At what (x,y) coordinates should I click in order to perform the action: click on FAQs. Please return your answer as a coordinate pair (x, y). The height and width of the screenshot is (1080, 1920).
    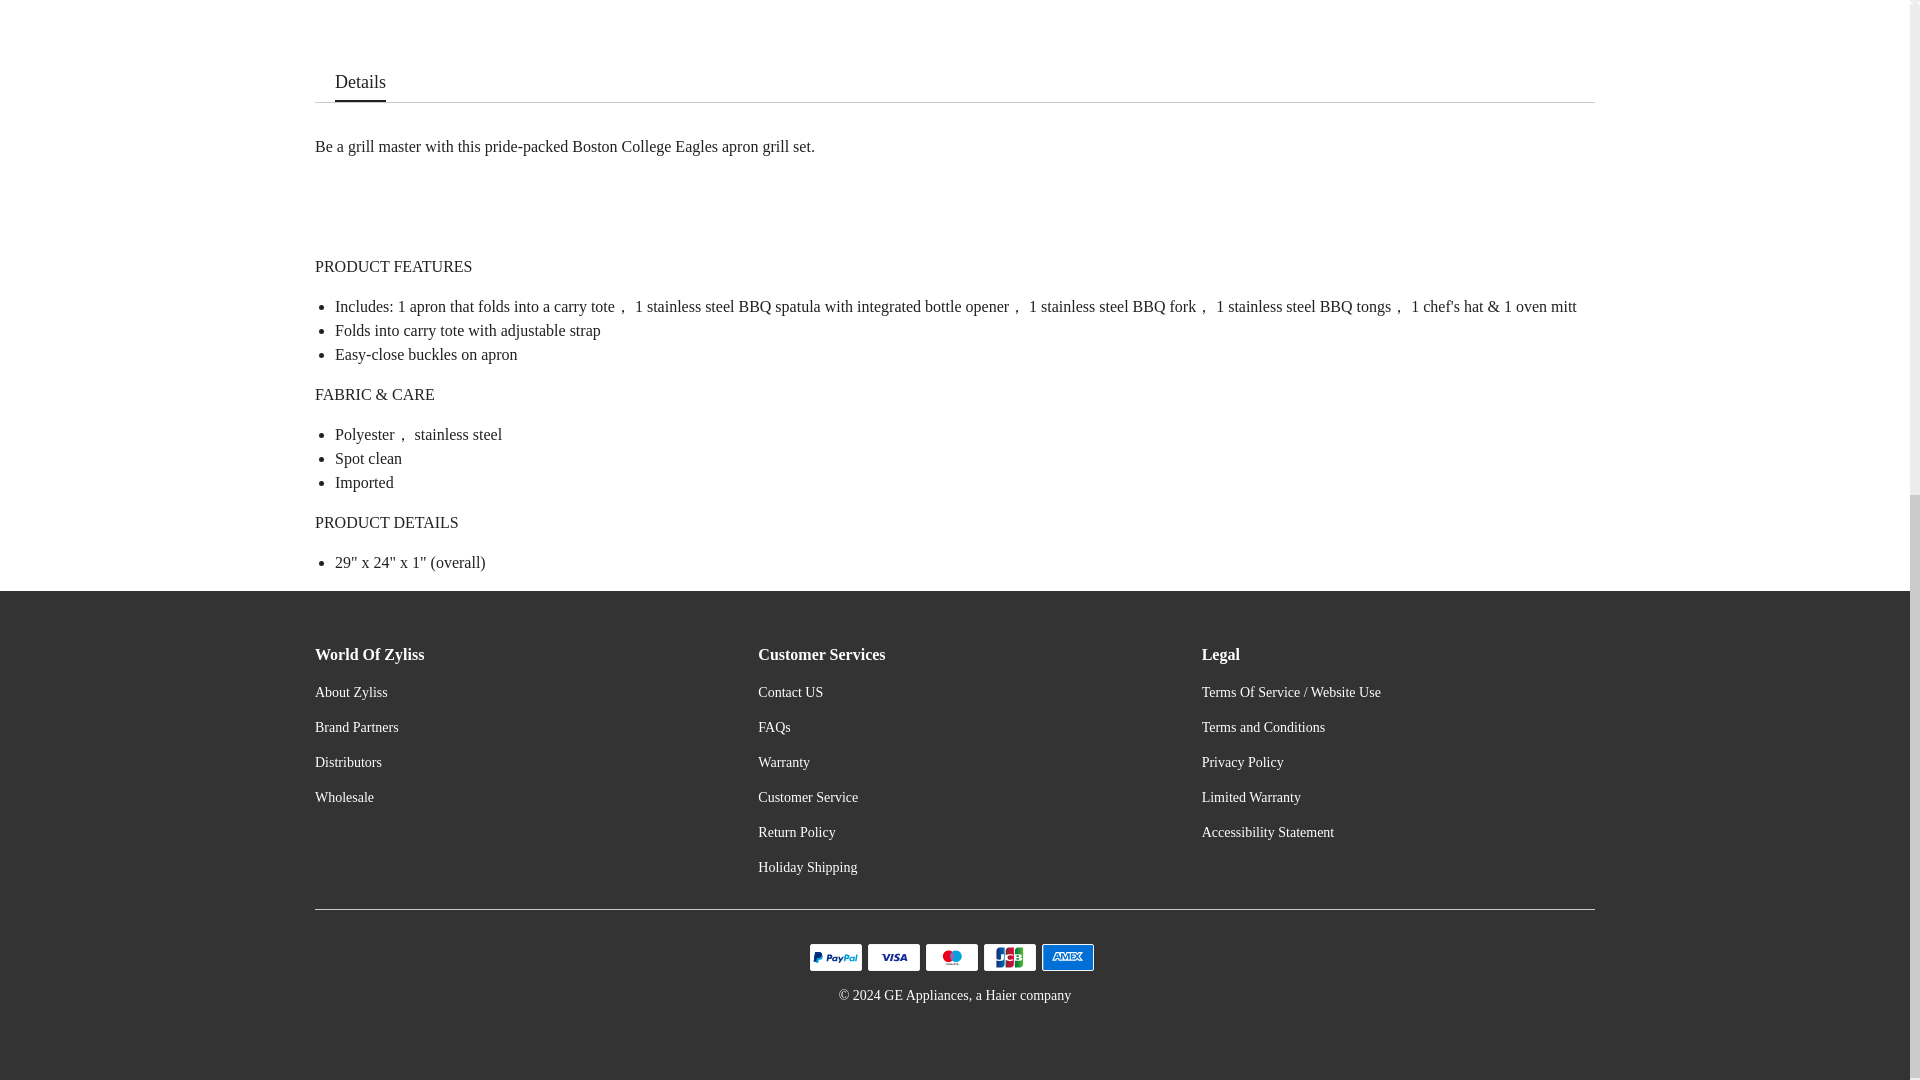
    Looking at the image, I should click on (774, 728).